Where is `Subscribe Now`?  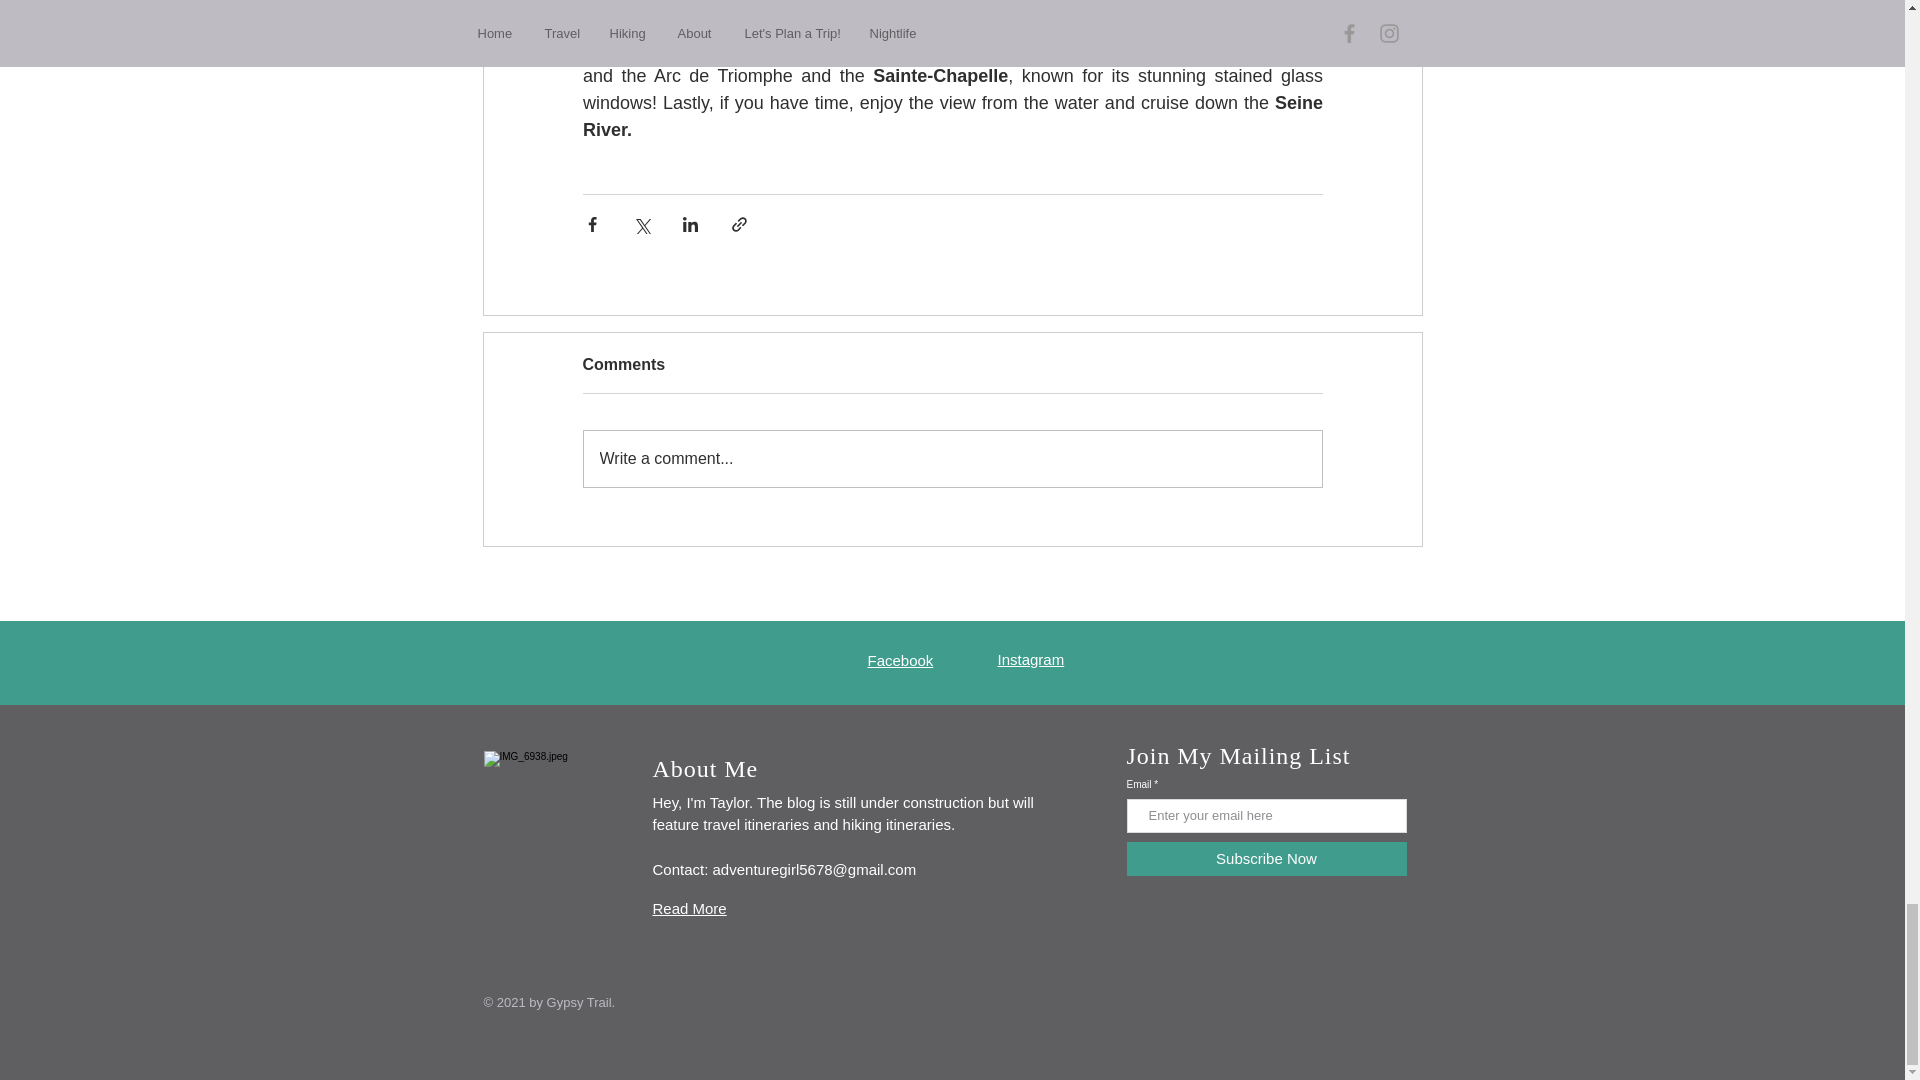
Subscribe Now is located at coordinates (1265, 858).